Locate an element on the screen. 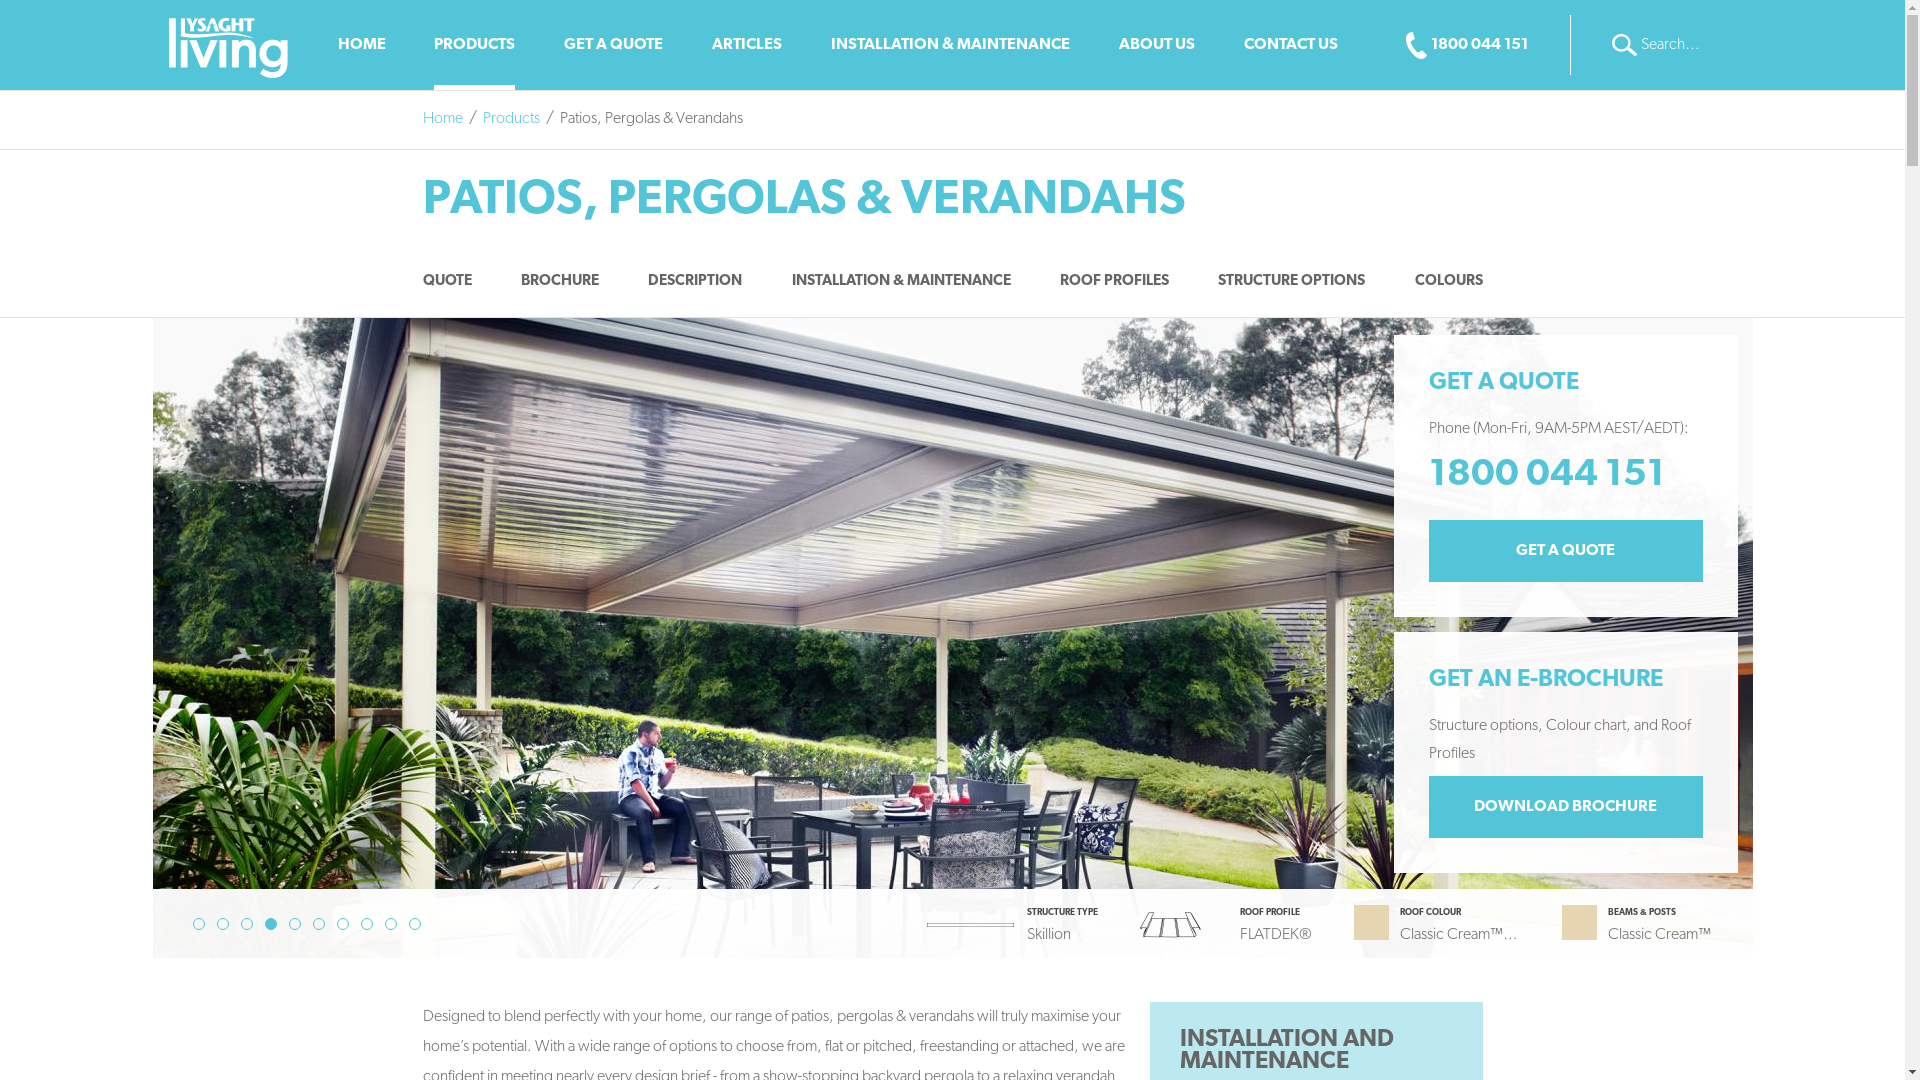  Products is located at coordinates (510, 120).